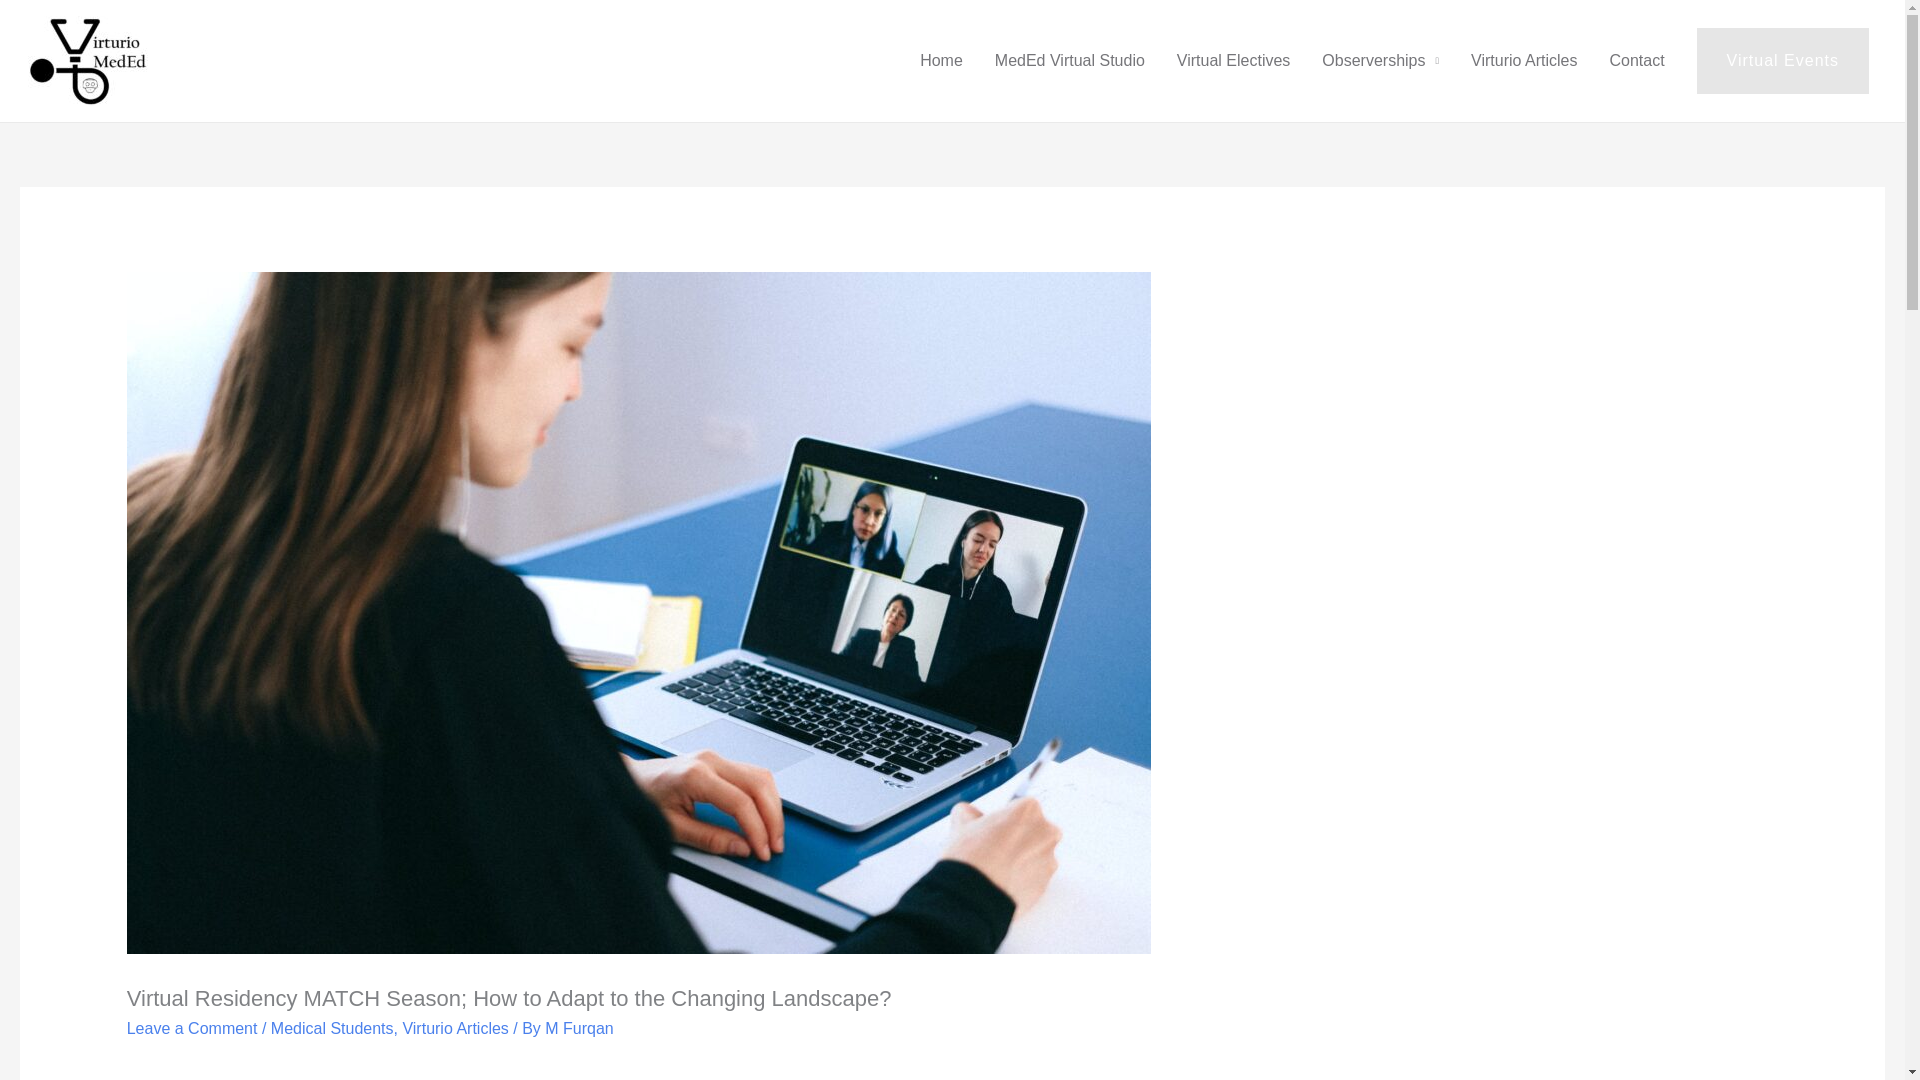  What do you see at coordinates (1070, 60) in the screenshot?
I see `MedEd Virtual Studio` at bounding box center [1070, 60].